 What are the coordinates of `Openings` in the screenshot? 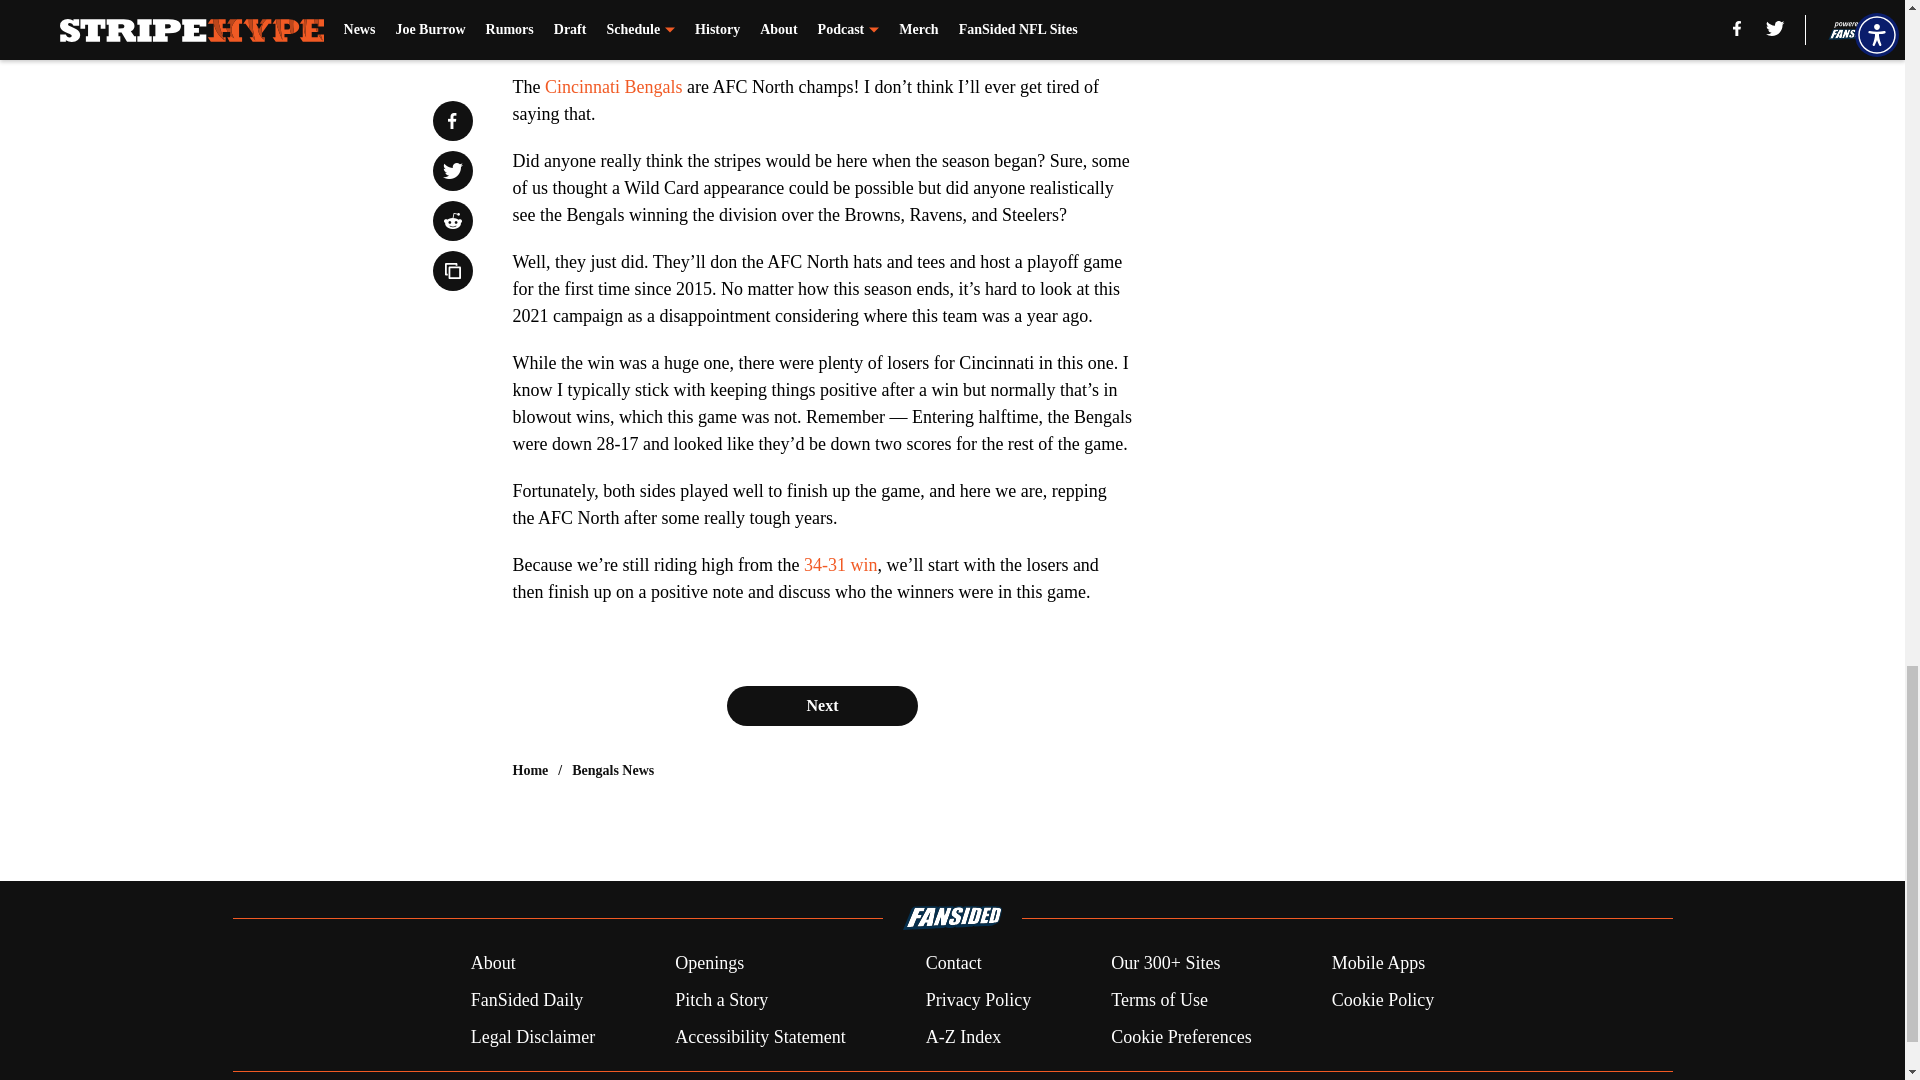 It's located at (710, 964).